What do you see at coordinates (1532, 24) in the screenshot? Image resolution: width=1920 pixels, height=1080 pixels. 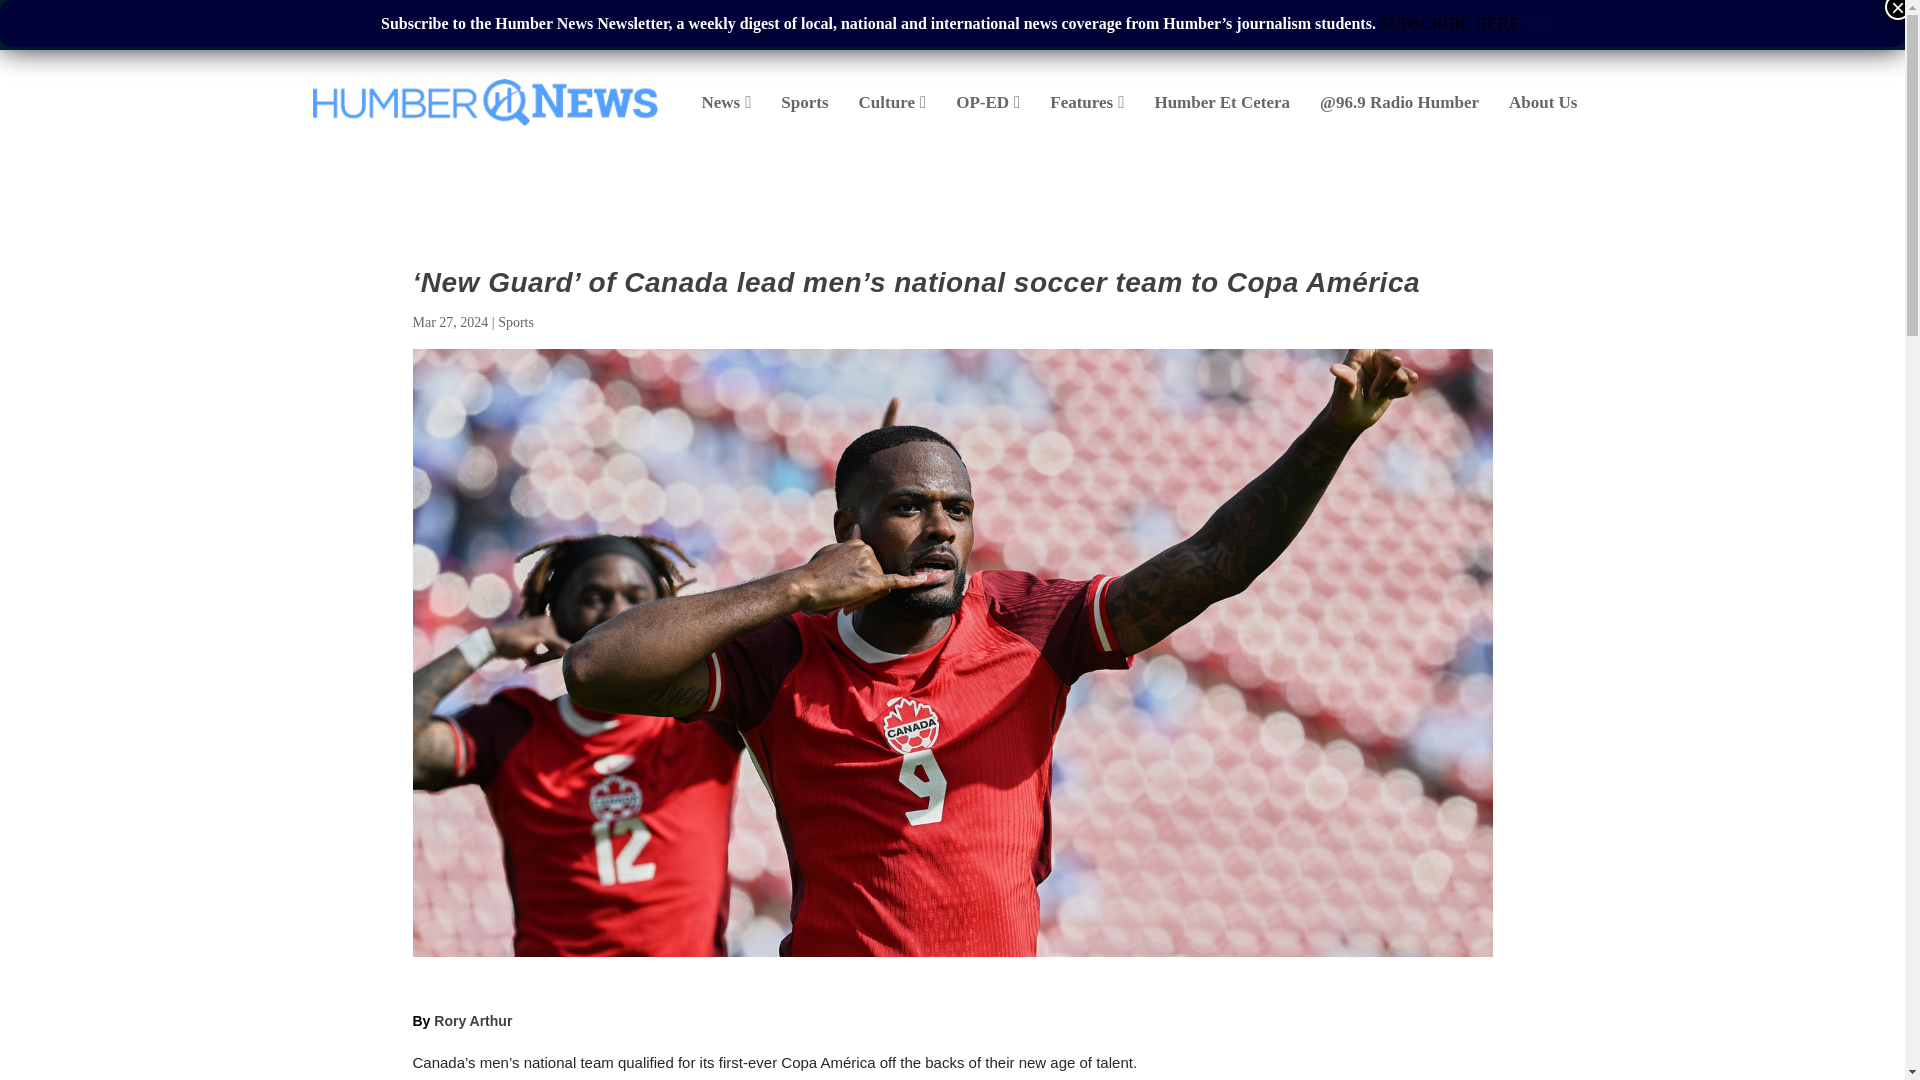 I see `Search for:` at bounding box center [1532, 24].